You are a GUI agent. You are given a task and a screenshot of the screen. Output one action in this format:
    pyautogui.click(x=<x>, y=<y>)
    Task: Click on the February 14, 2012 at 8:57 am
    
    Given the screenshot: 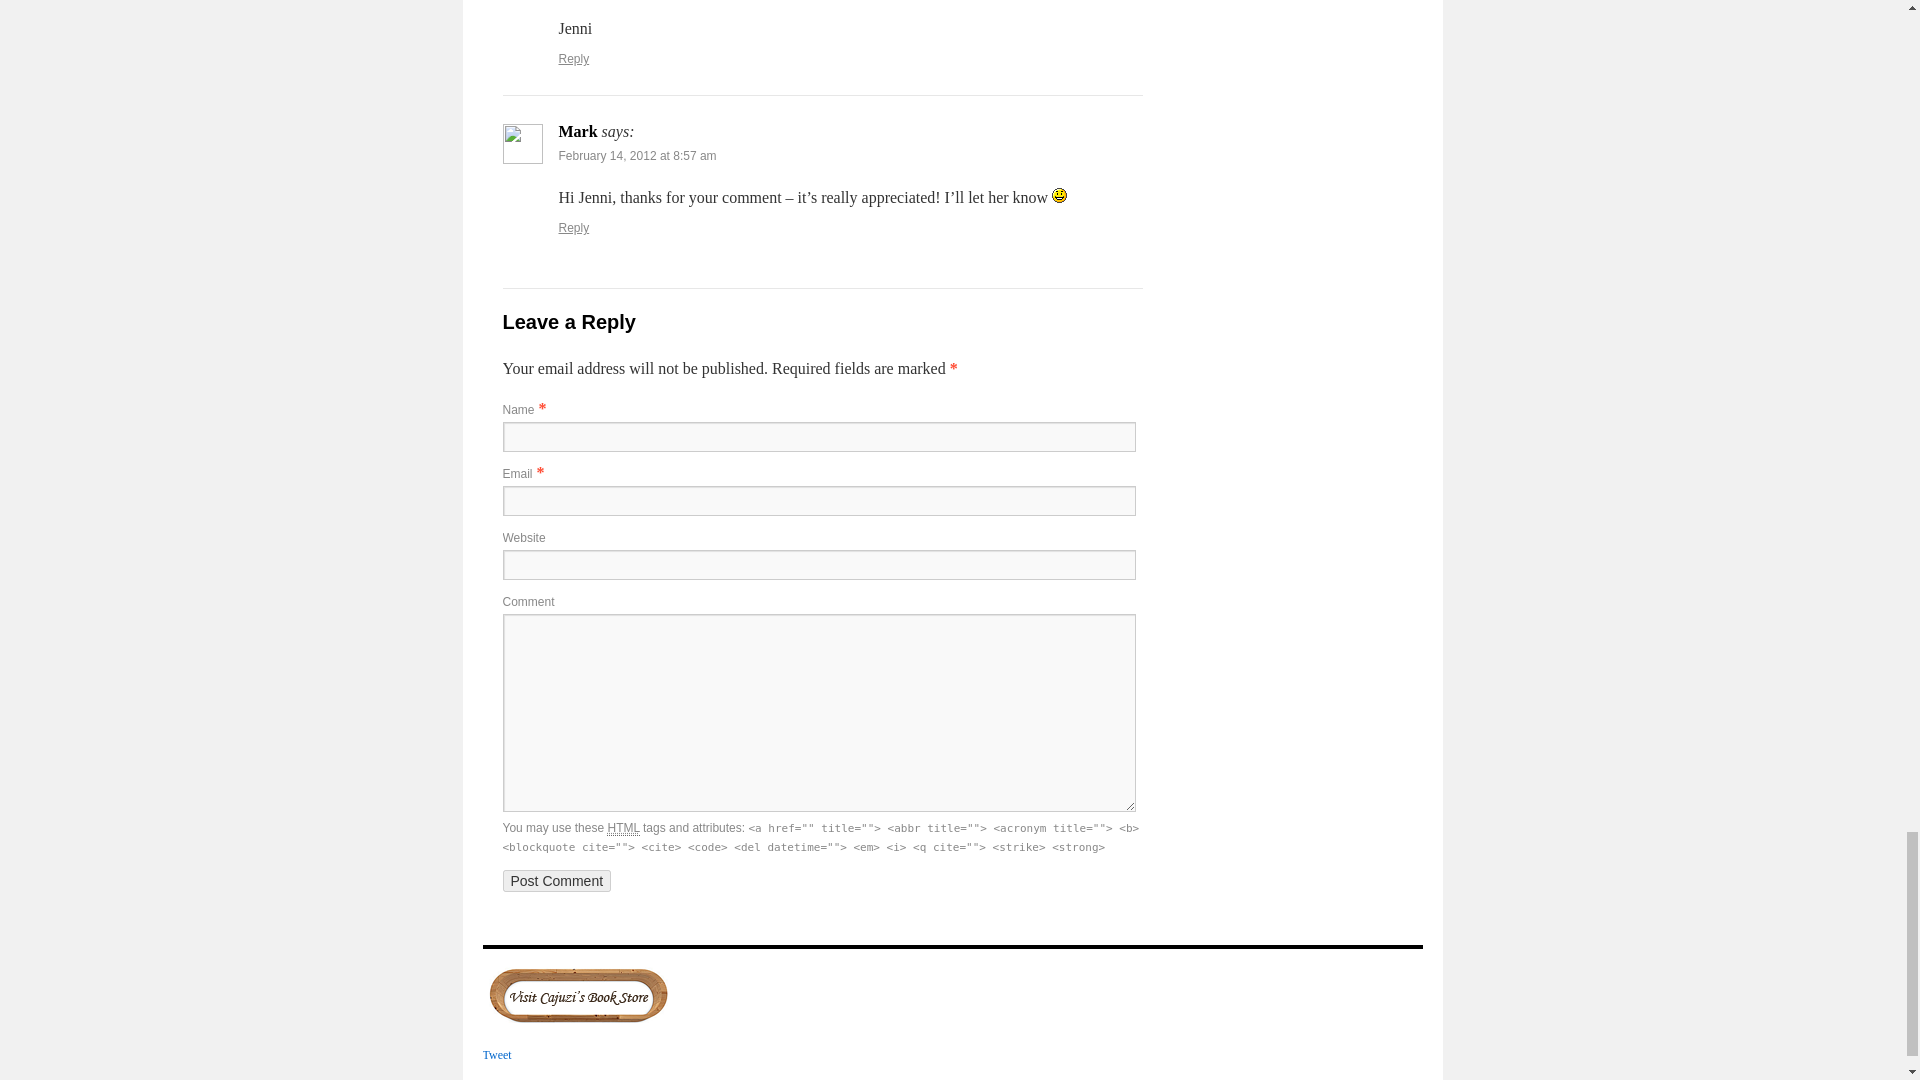 What is the action you would take?
    pyautogui.click(x=637, y=156)
    